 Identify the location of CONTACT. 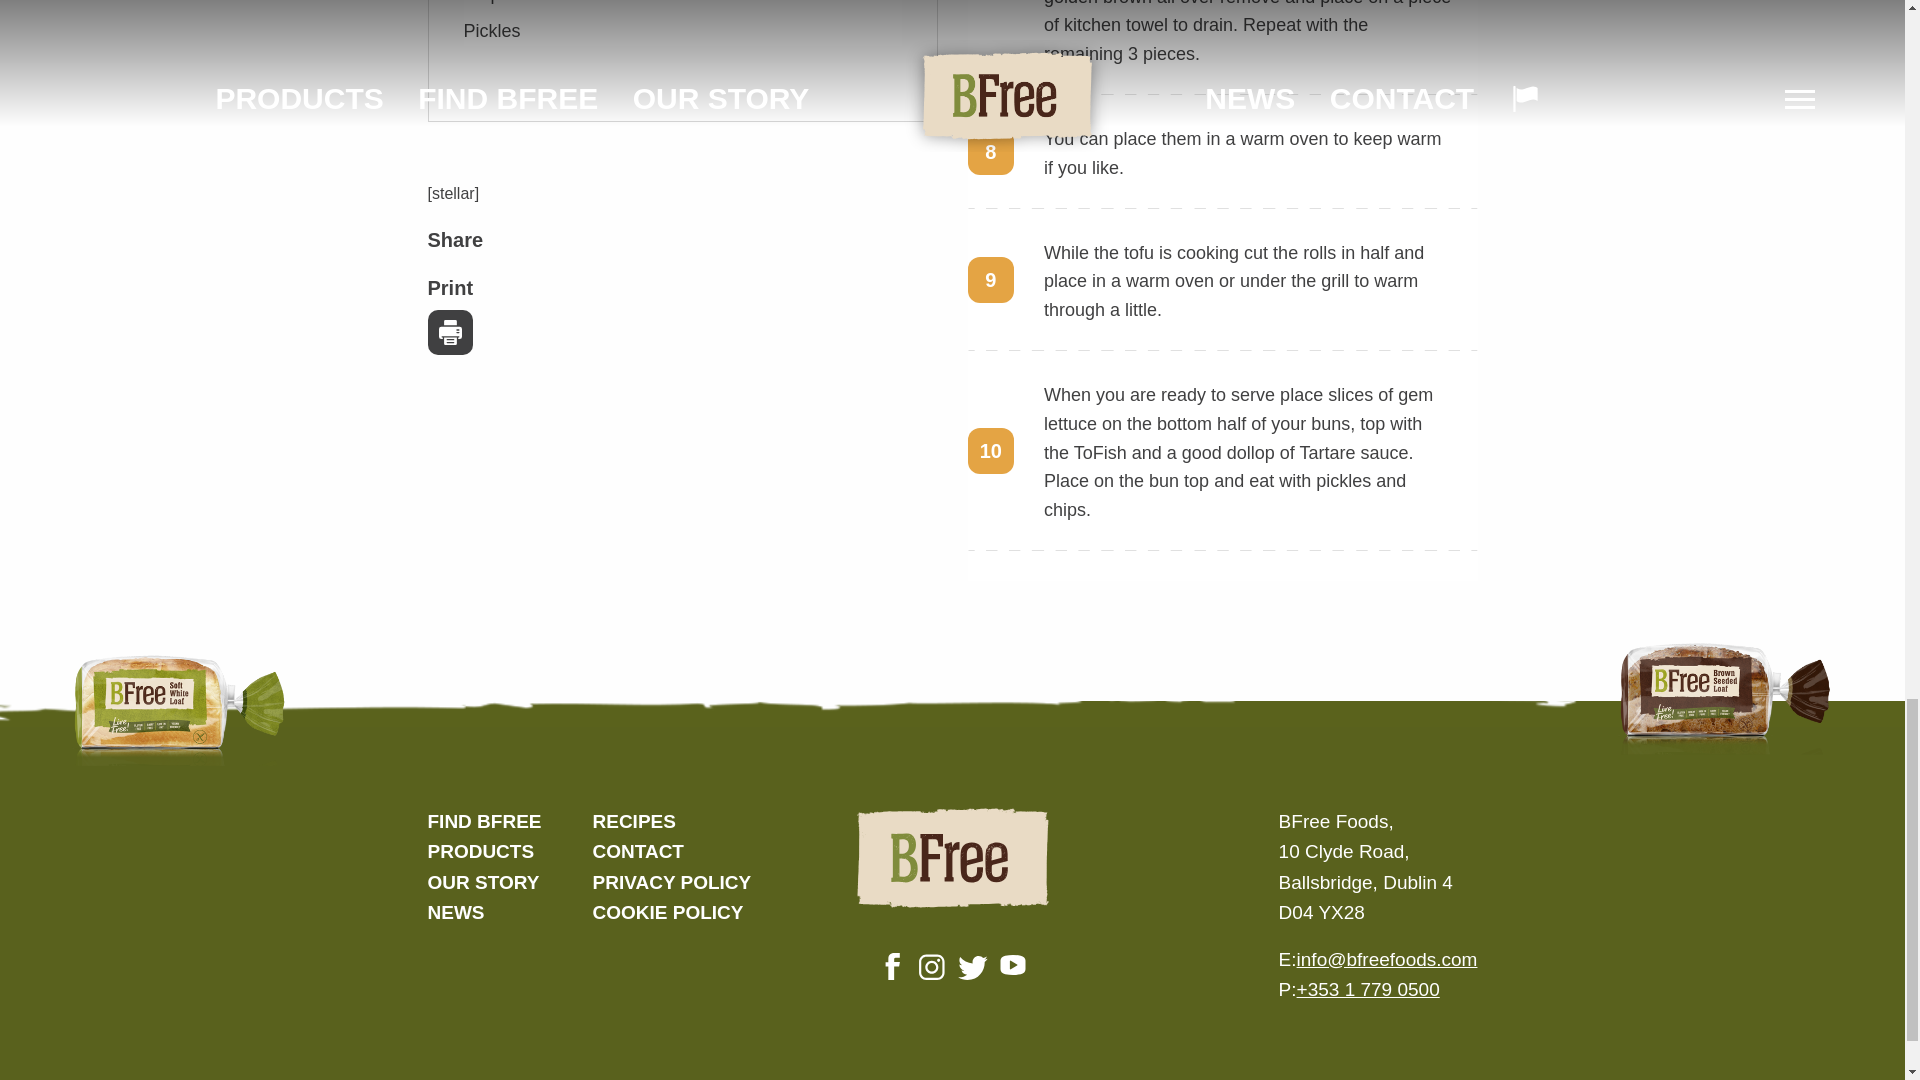
(637, 851).